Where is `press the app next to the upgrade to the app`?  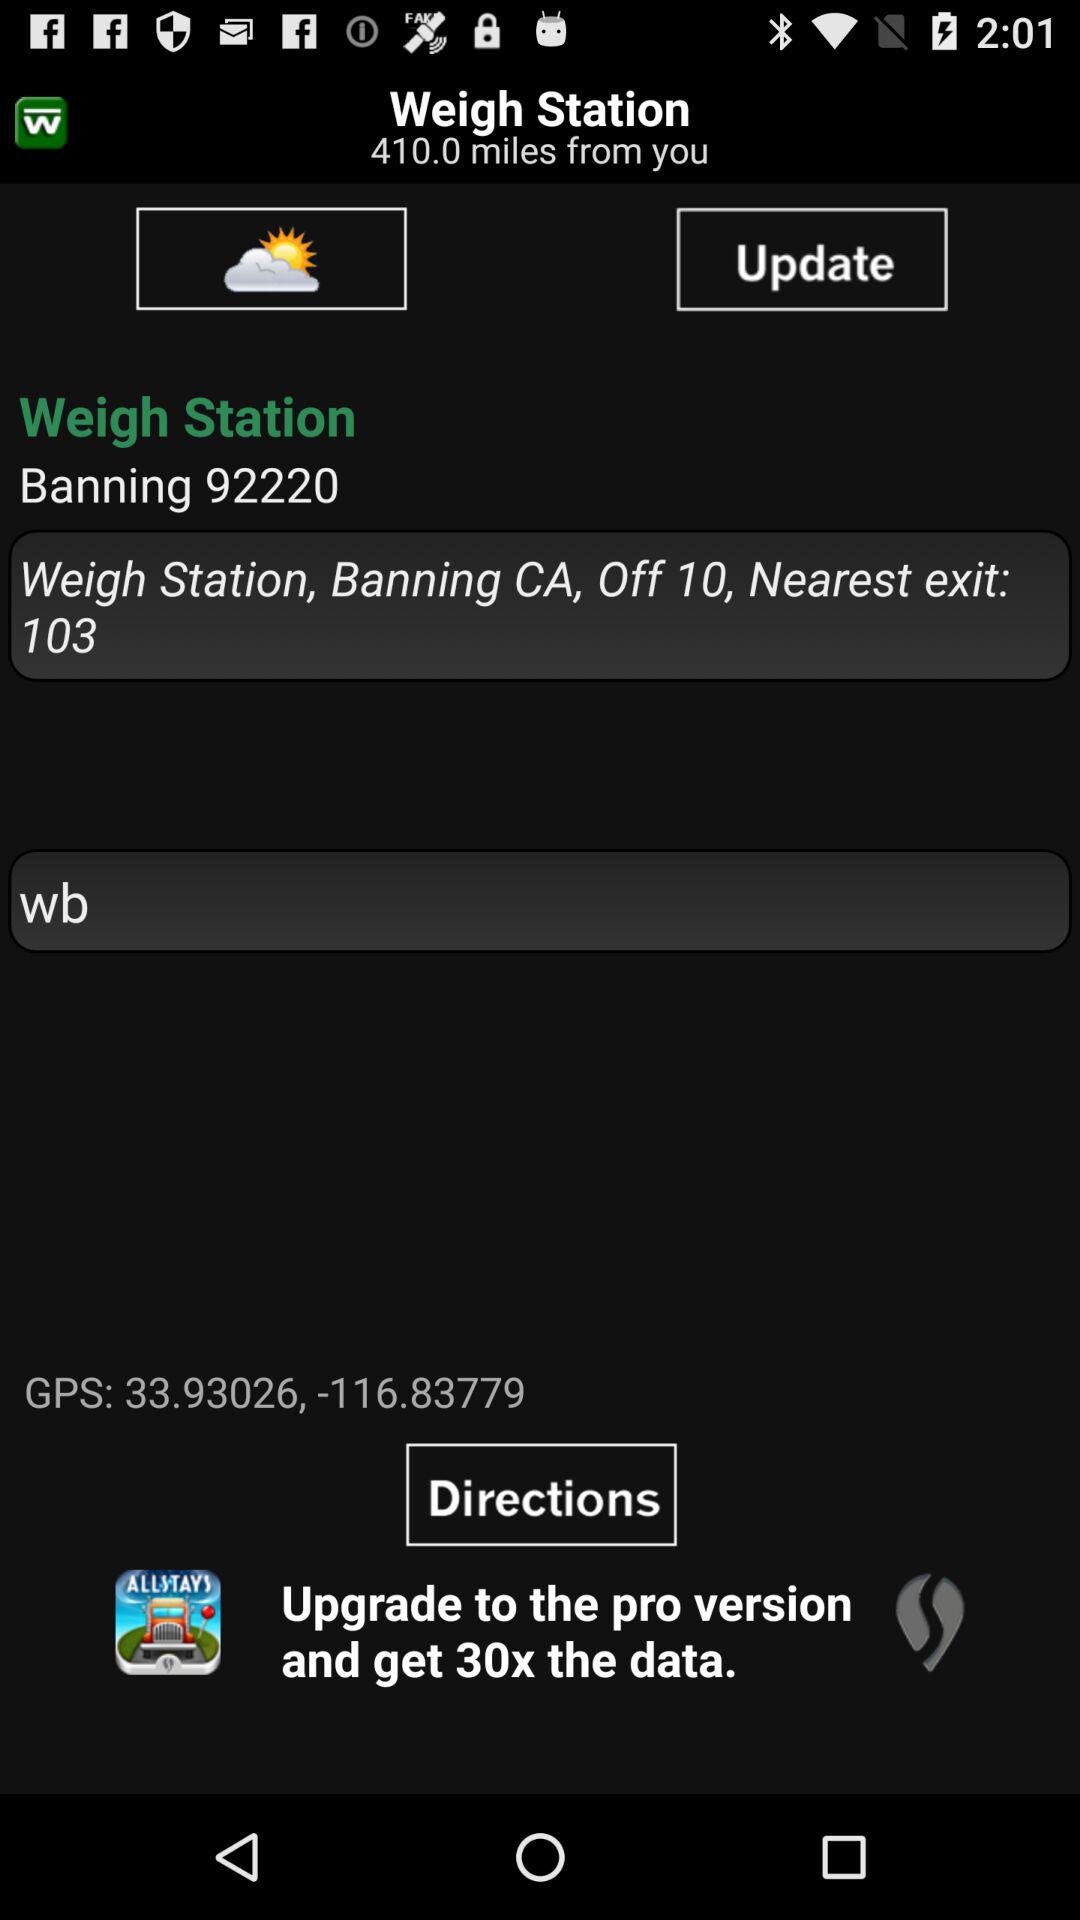 press the app next to the upgrade to the app is located at coordinates (928, 1622).